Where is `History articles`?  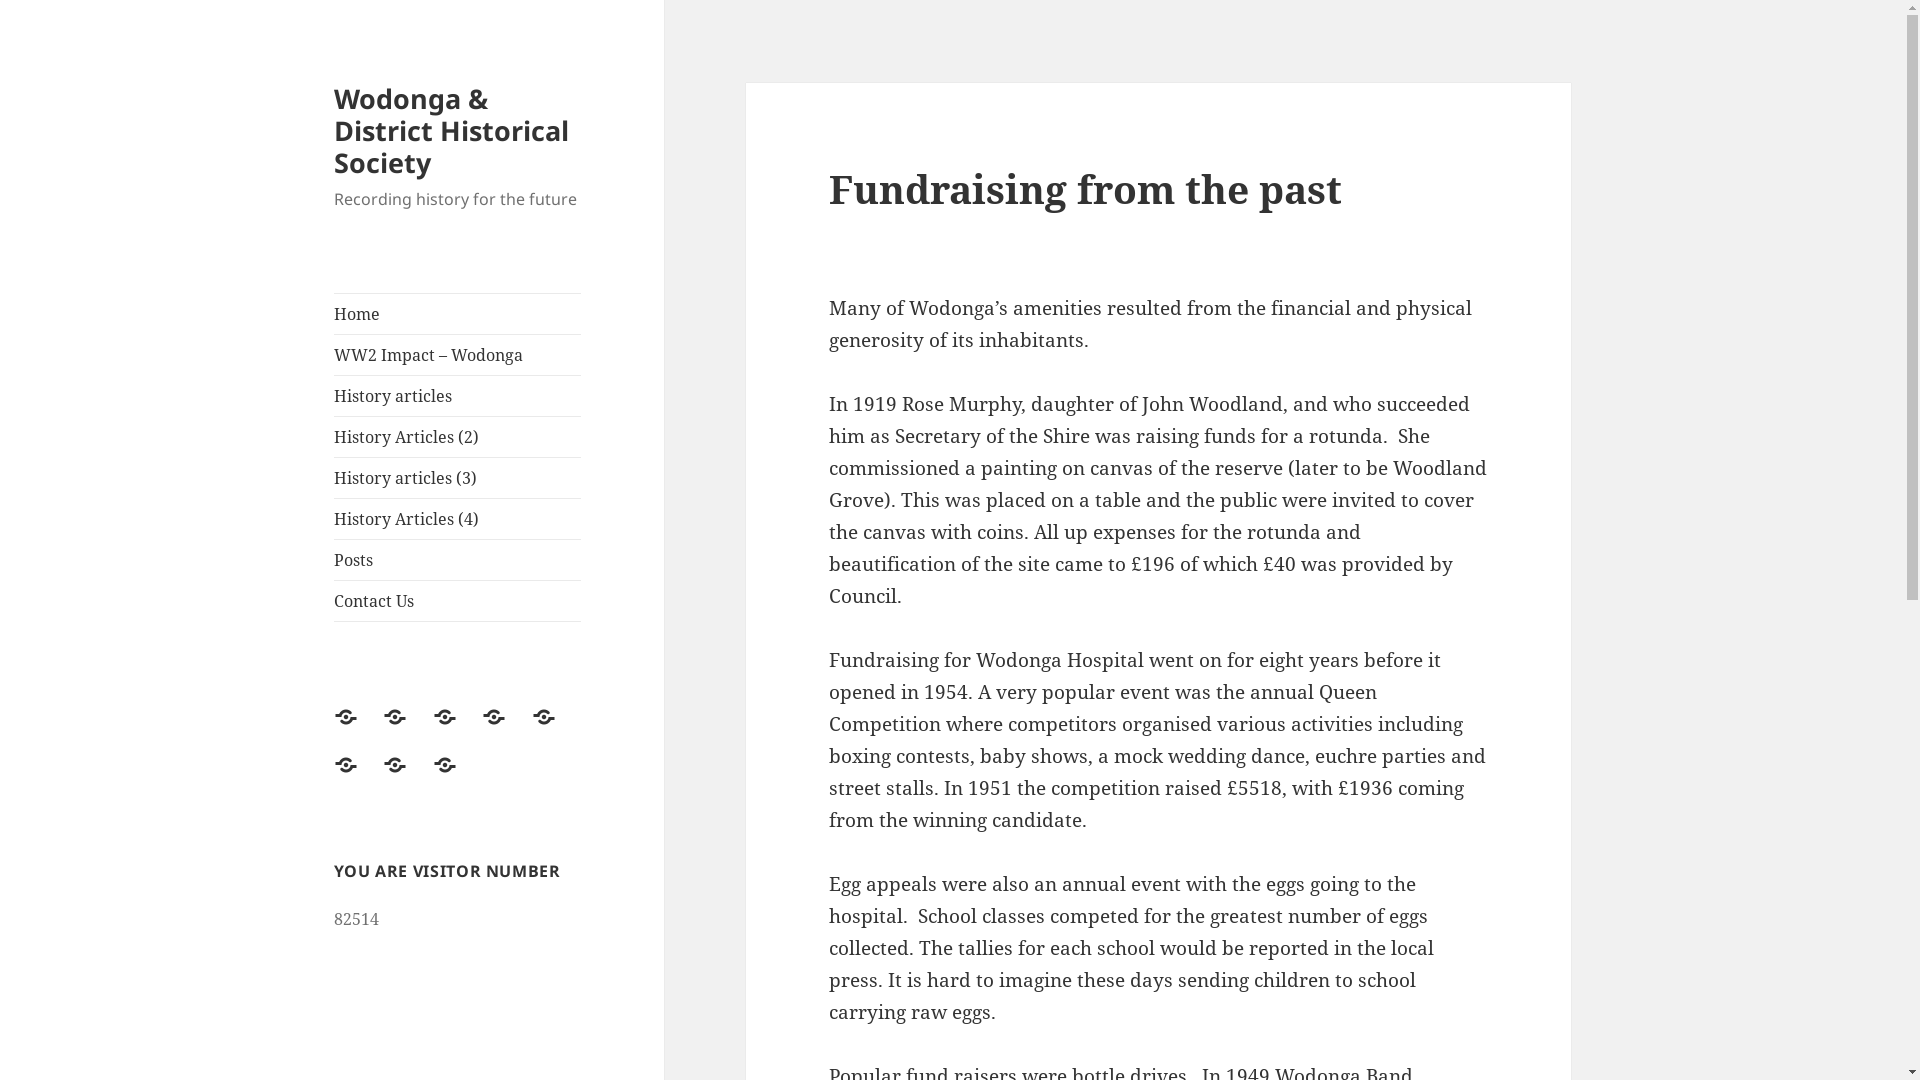 History articles is located at coordinates (458, 396).